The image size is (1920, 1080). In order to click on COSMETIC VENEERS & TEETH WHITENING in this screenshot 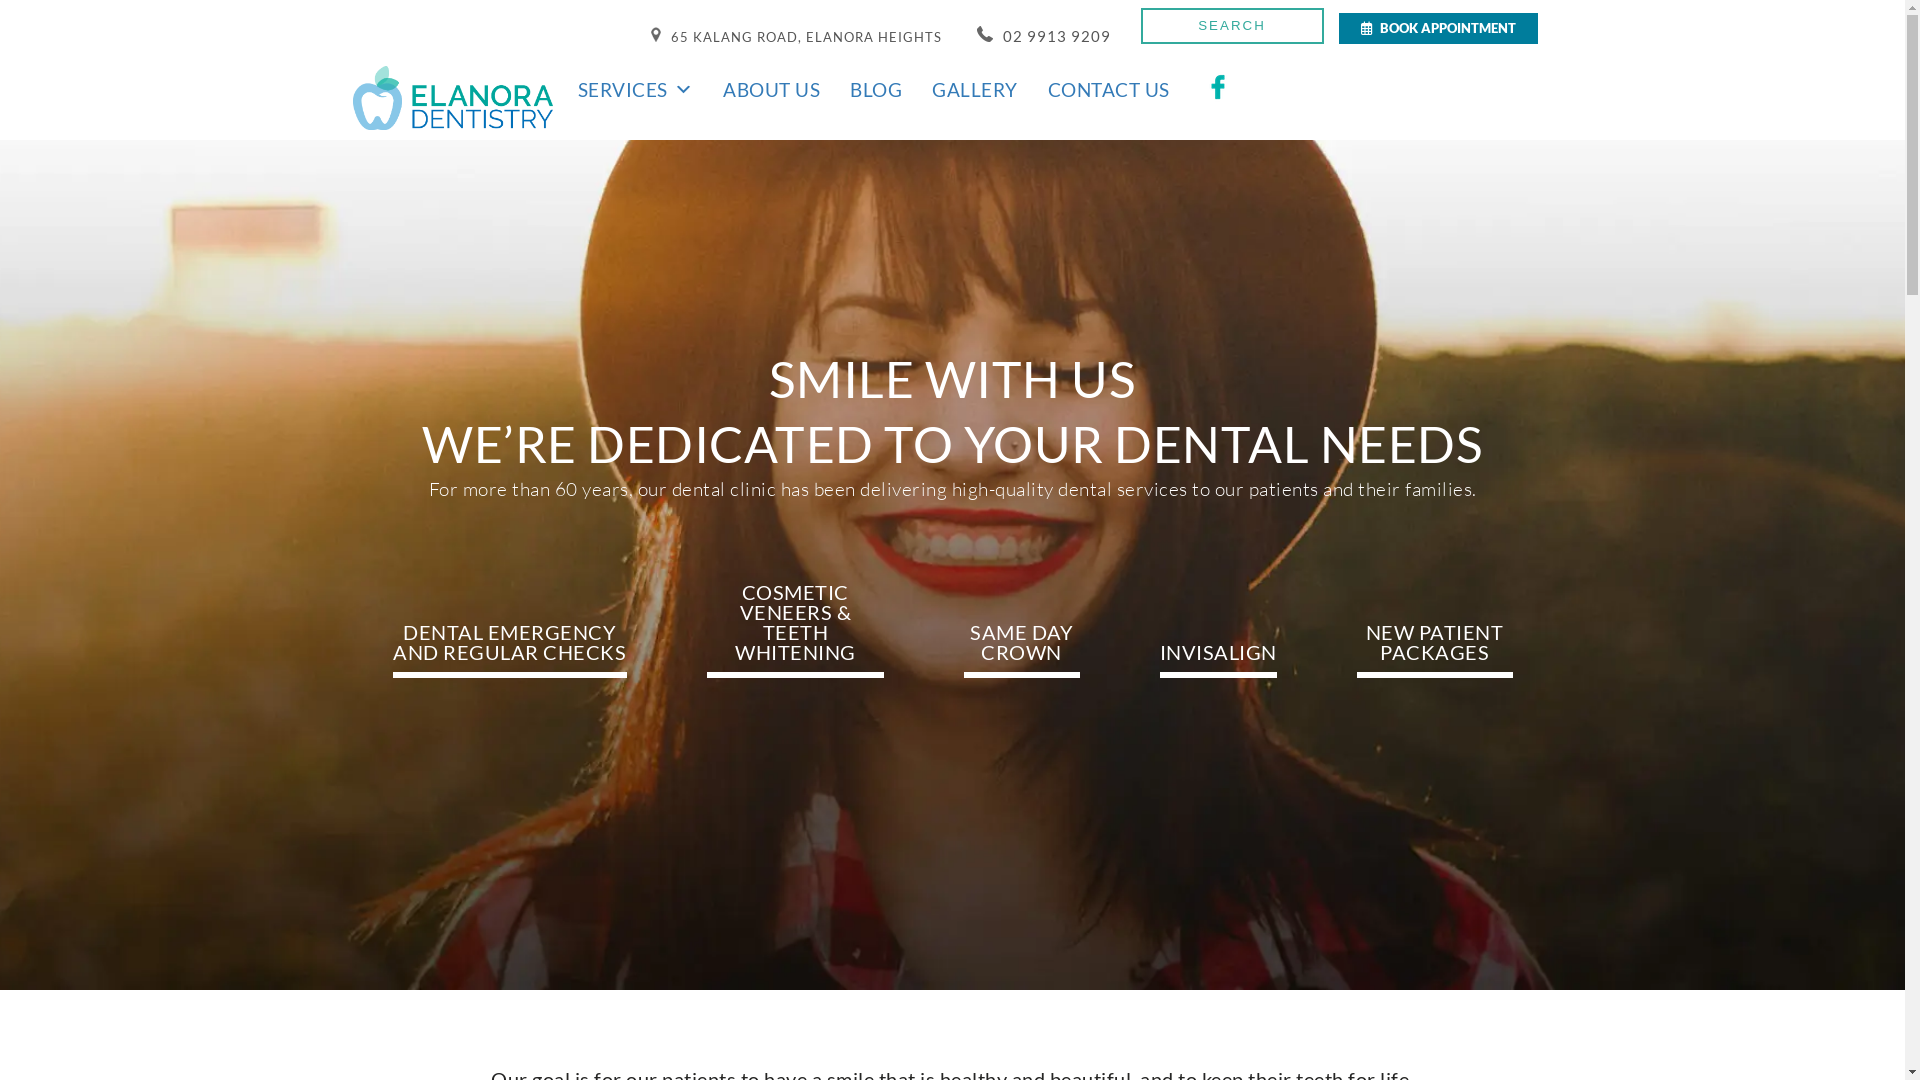, I will do `click(795, 630)`.